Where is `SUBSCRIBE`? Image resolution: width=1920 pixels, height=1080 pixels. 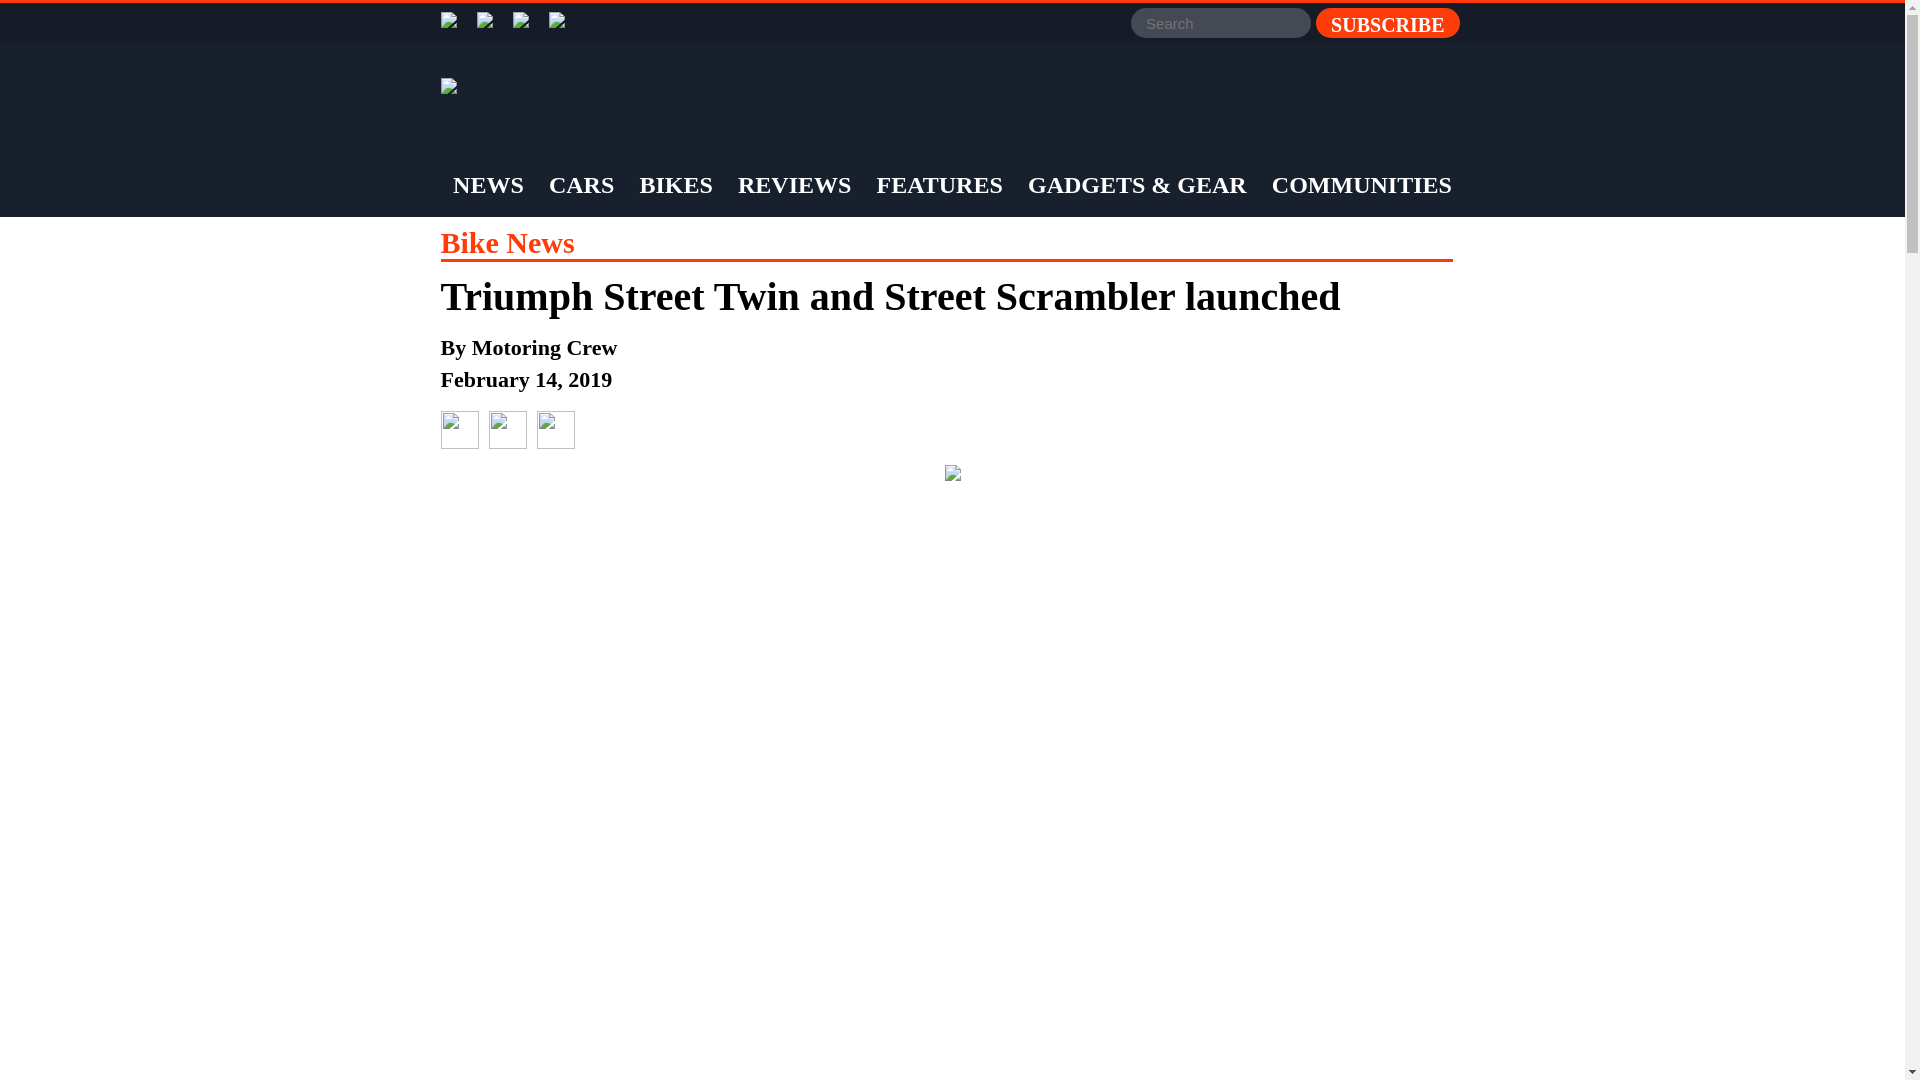 SUBSCRIBE is located at coordinates (1387, 22).